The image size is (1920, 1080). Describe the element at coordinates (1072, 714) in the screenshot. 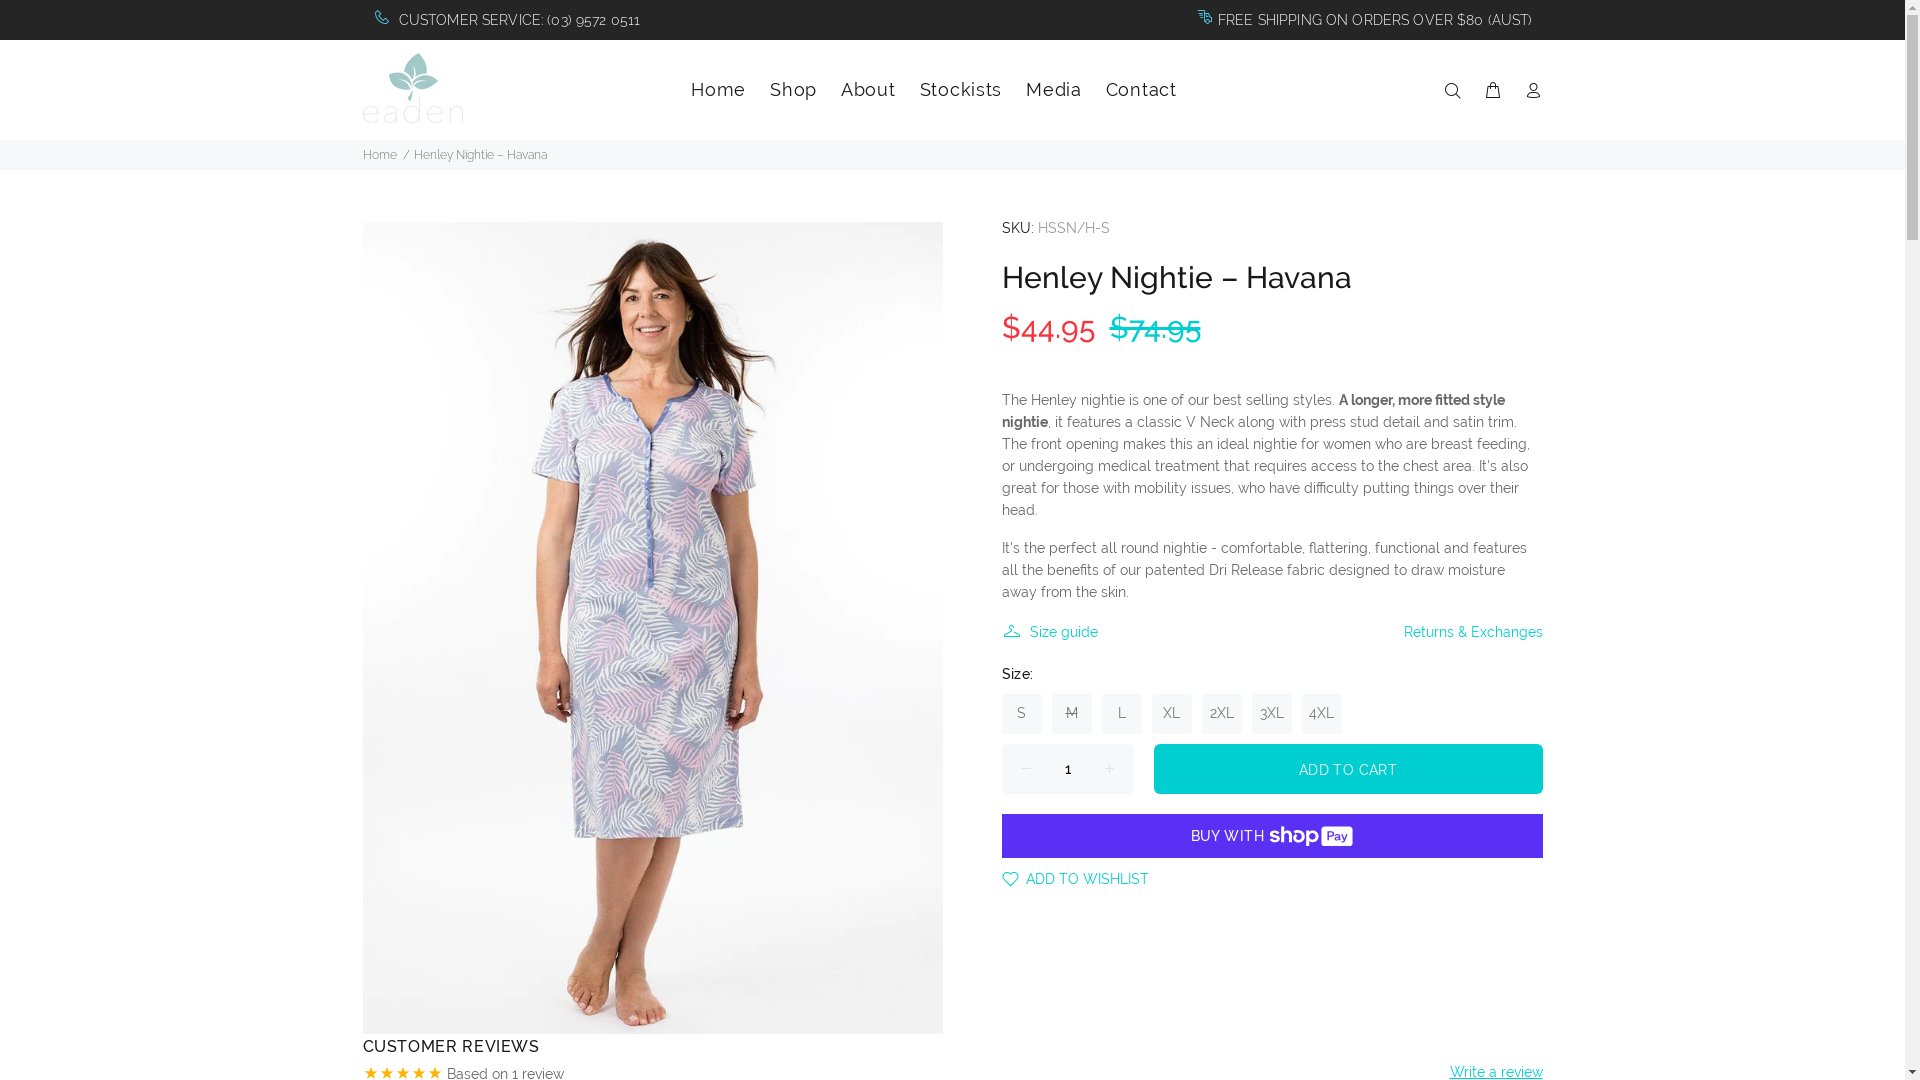

I see `M` at that location.